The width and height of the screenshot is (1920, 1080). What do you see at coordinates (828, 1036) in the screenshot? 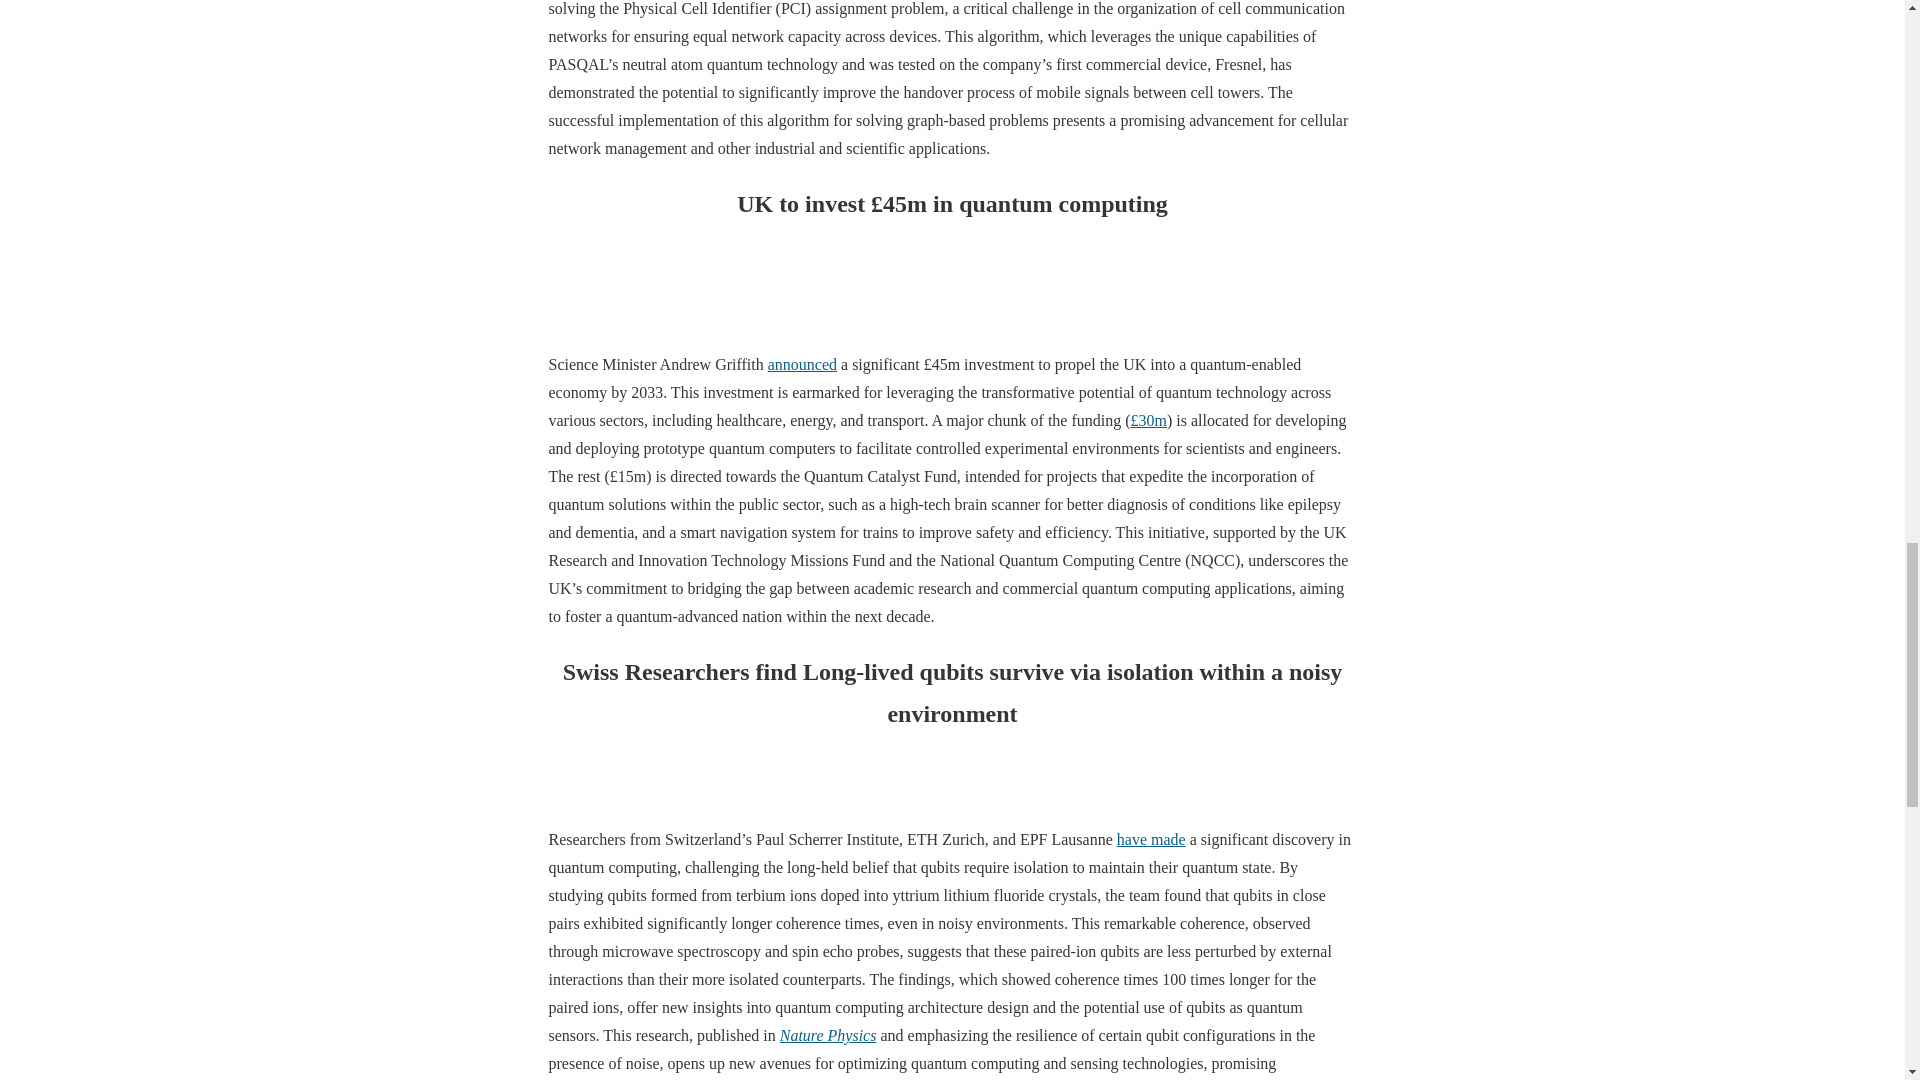
I see `Nature Physics` at bounding box center [828, 1036].